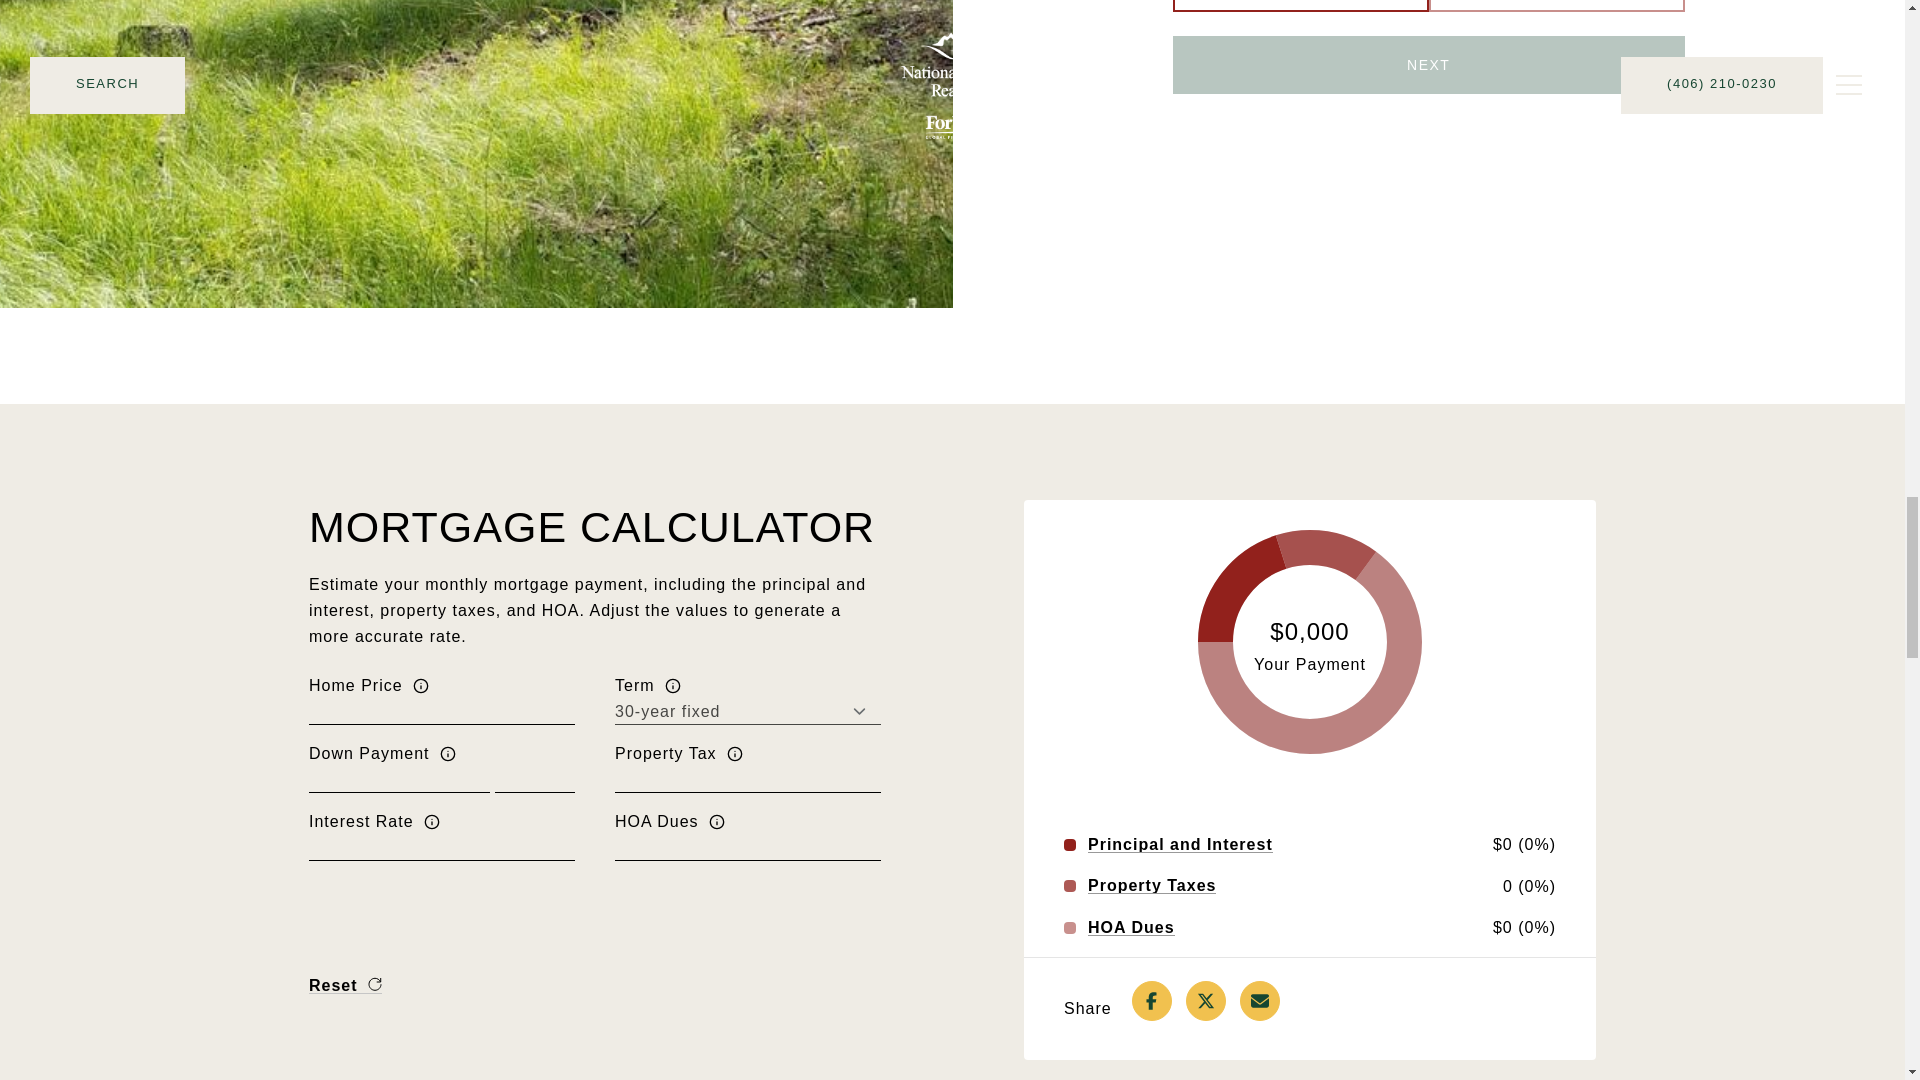 The width and height of the screenshot is (1920, 1080). What do you see at coordinates (1180, 845) in the screenshot?
I see `Principal and Interest` at bounding box center [1180, 845].